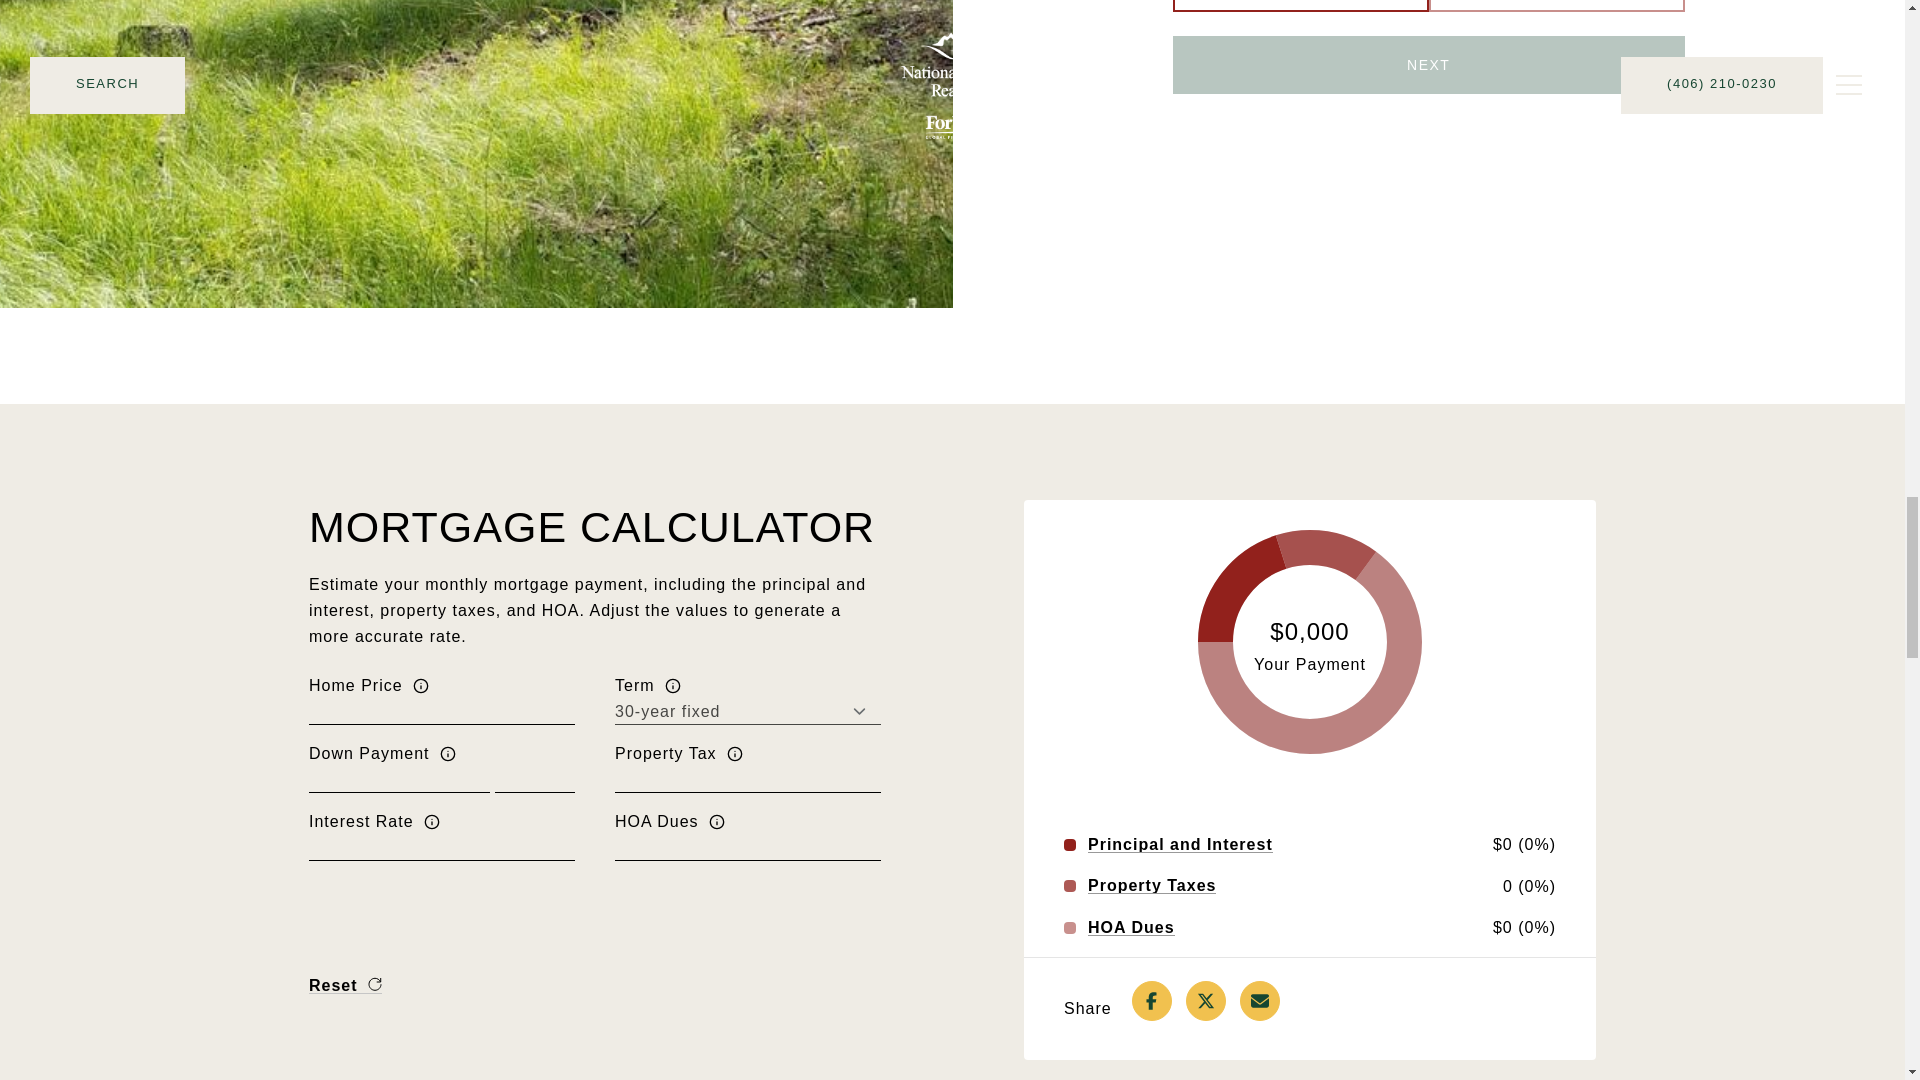 The width and height of the screenshot is (1920, 1080). What do you see at coordinates (1180, 845) in the screenshot?
I see `Principal and Interest` at bounding box center [1180, 845].